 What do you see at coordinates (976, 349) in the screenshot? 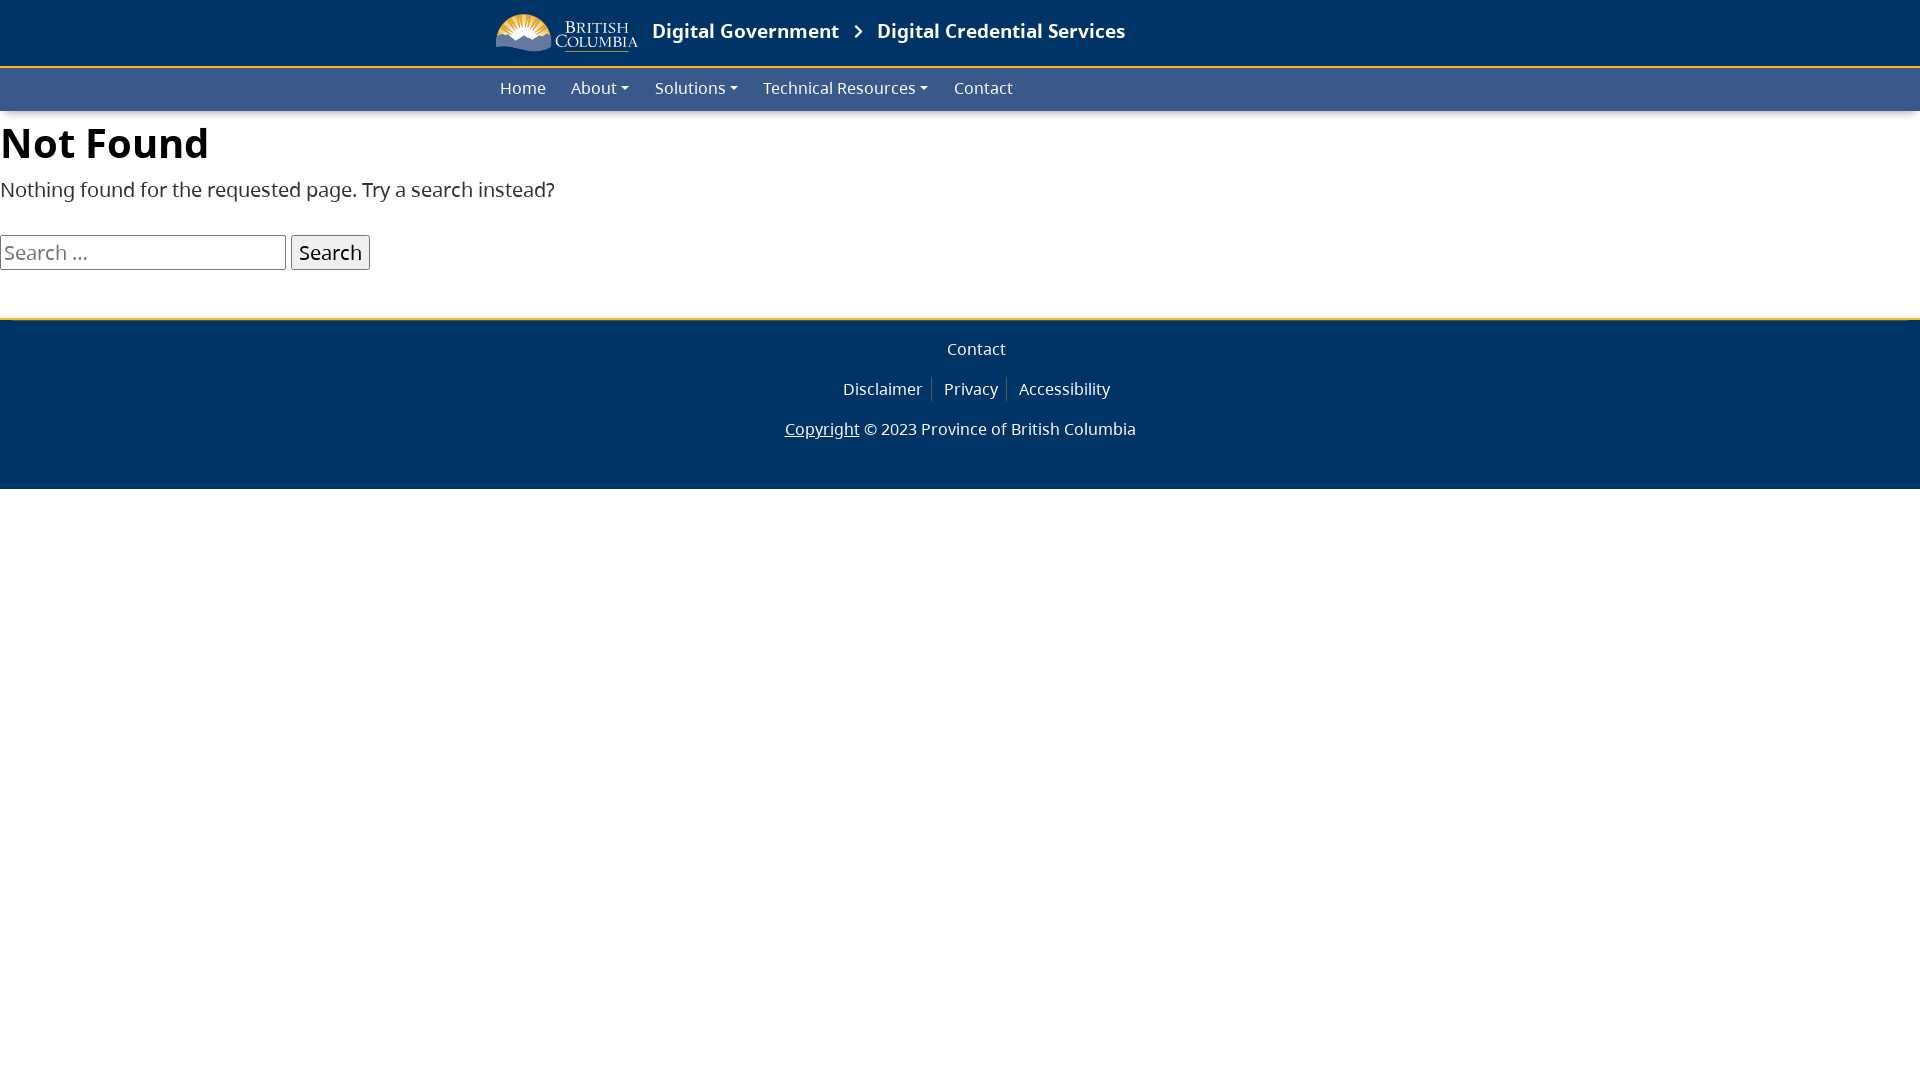
I see `Contact` at bounding box center [976, 349].